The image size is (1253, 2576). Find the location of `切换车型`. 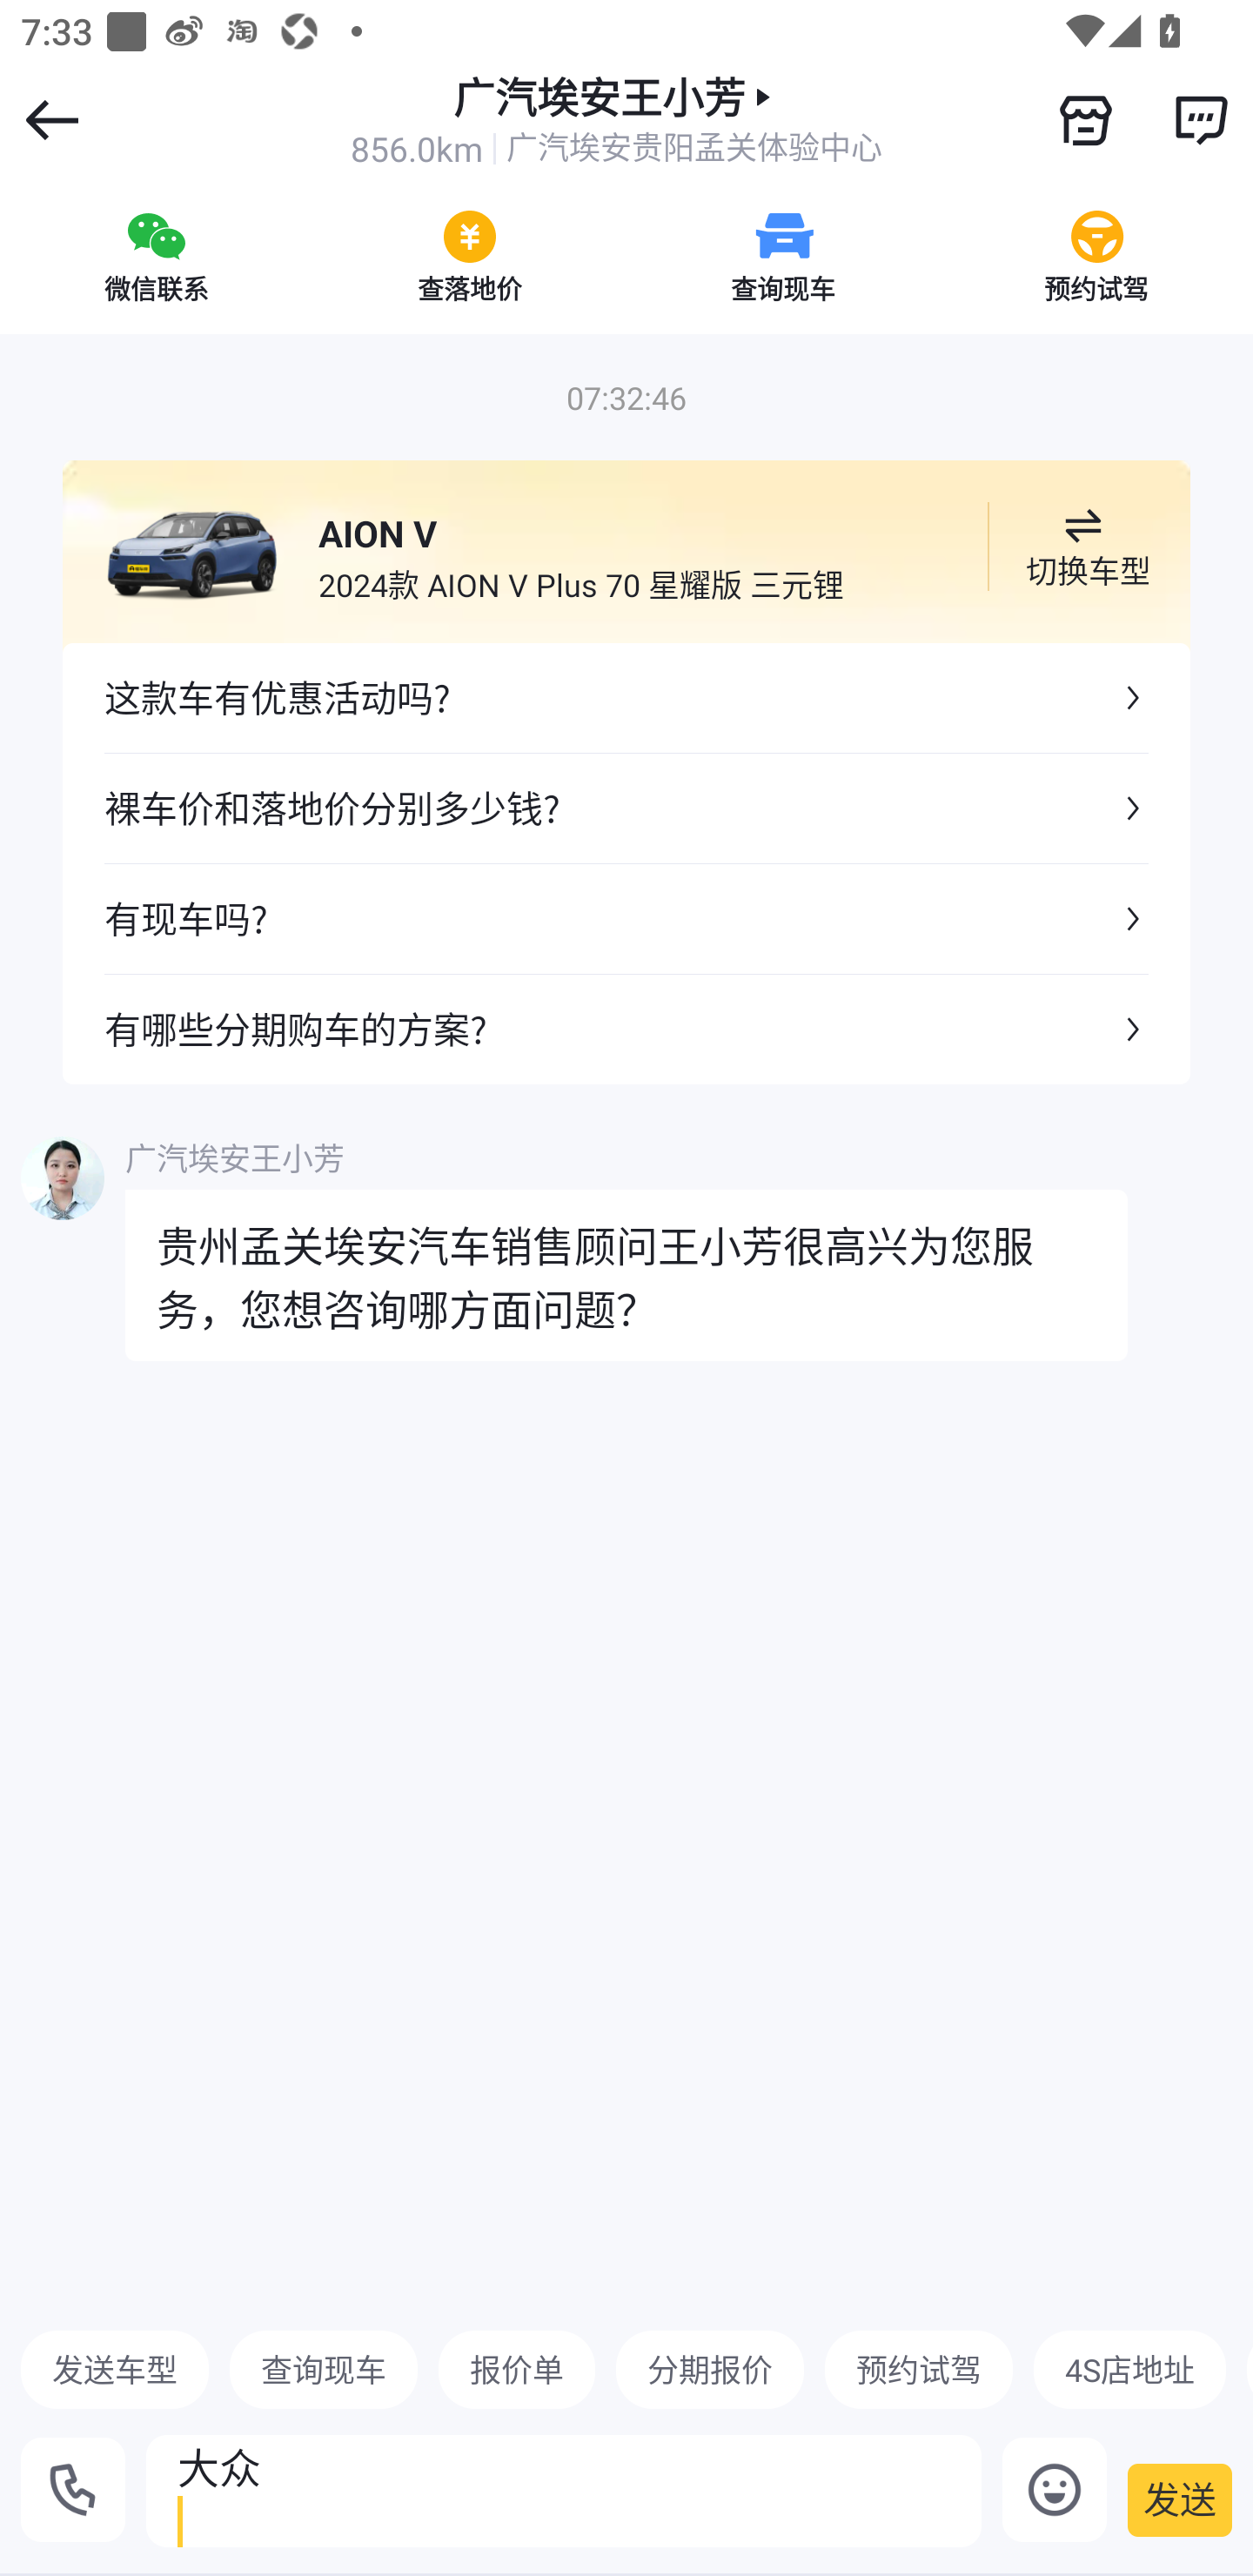

切换车型 is located at coordinates (1082, 547).